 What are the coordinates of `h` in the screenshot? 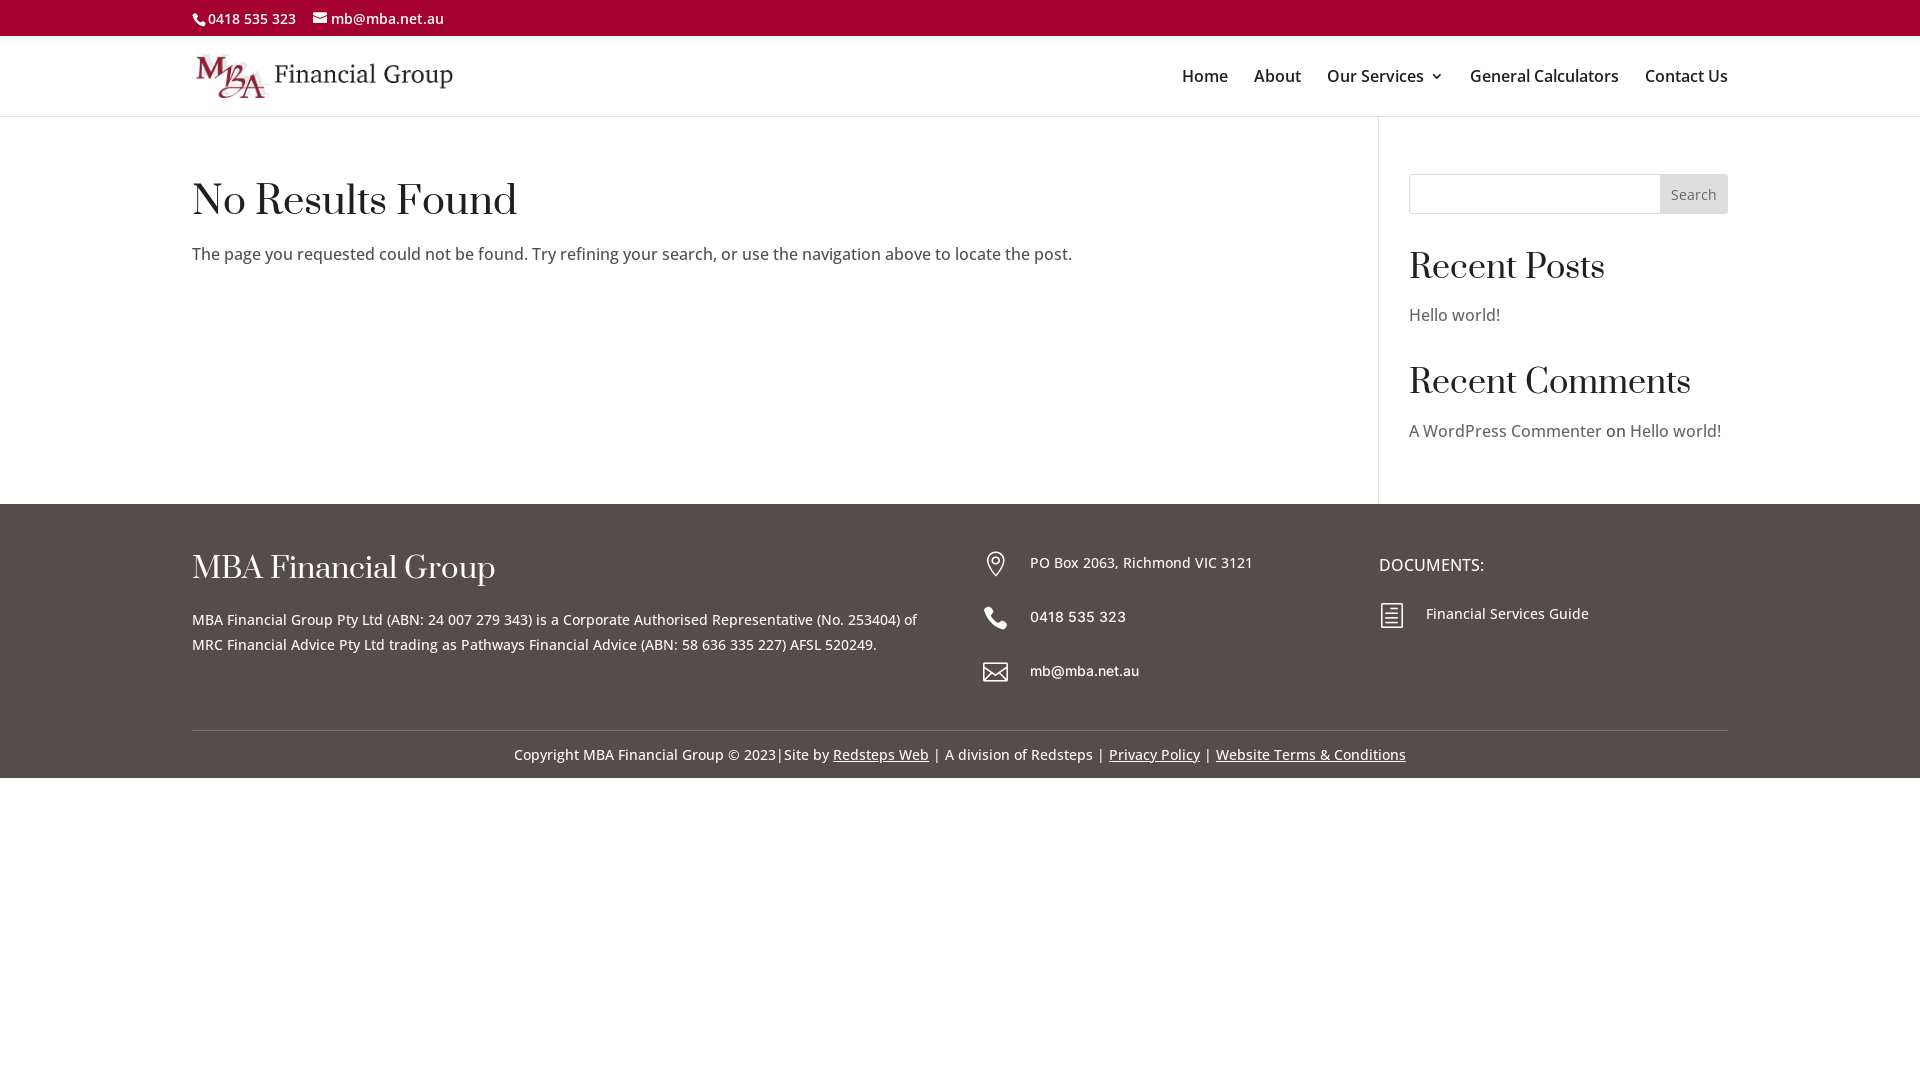 It's located at (1395, 616).